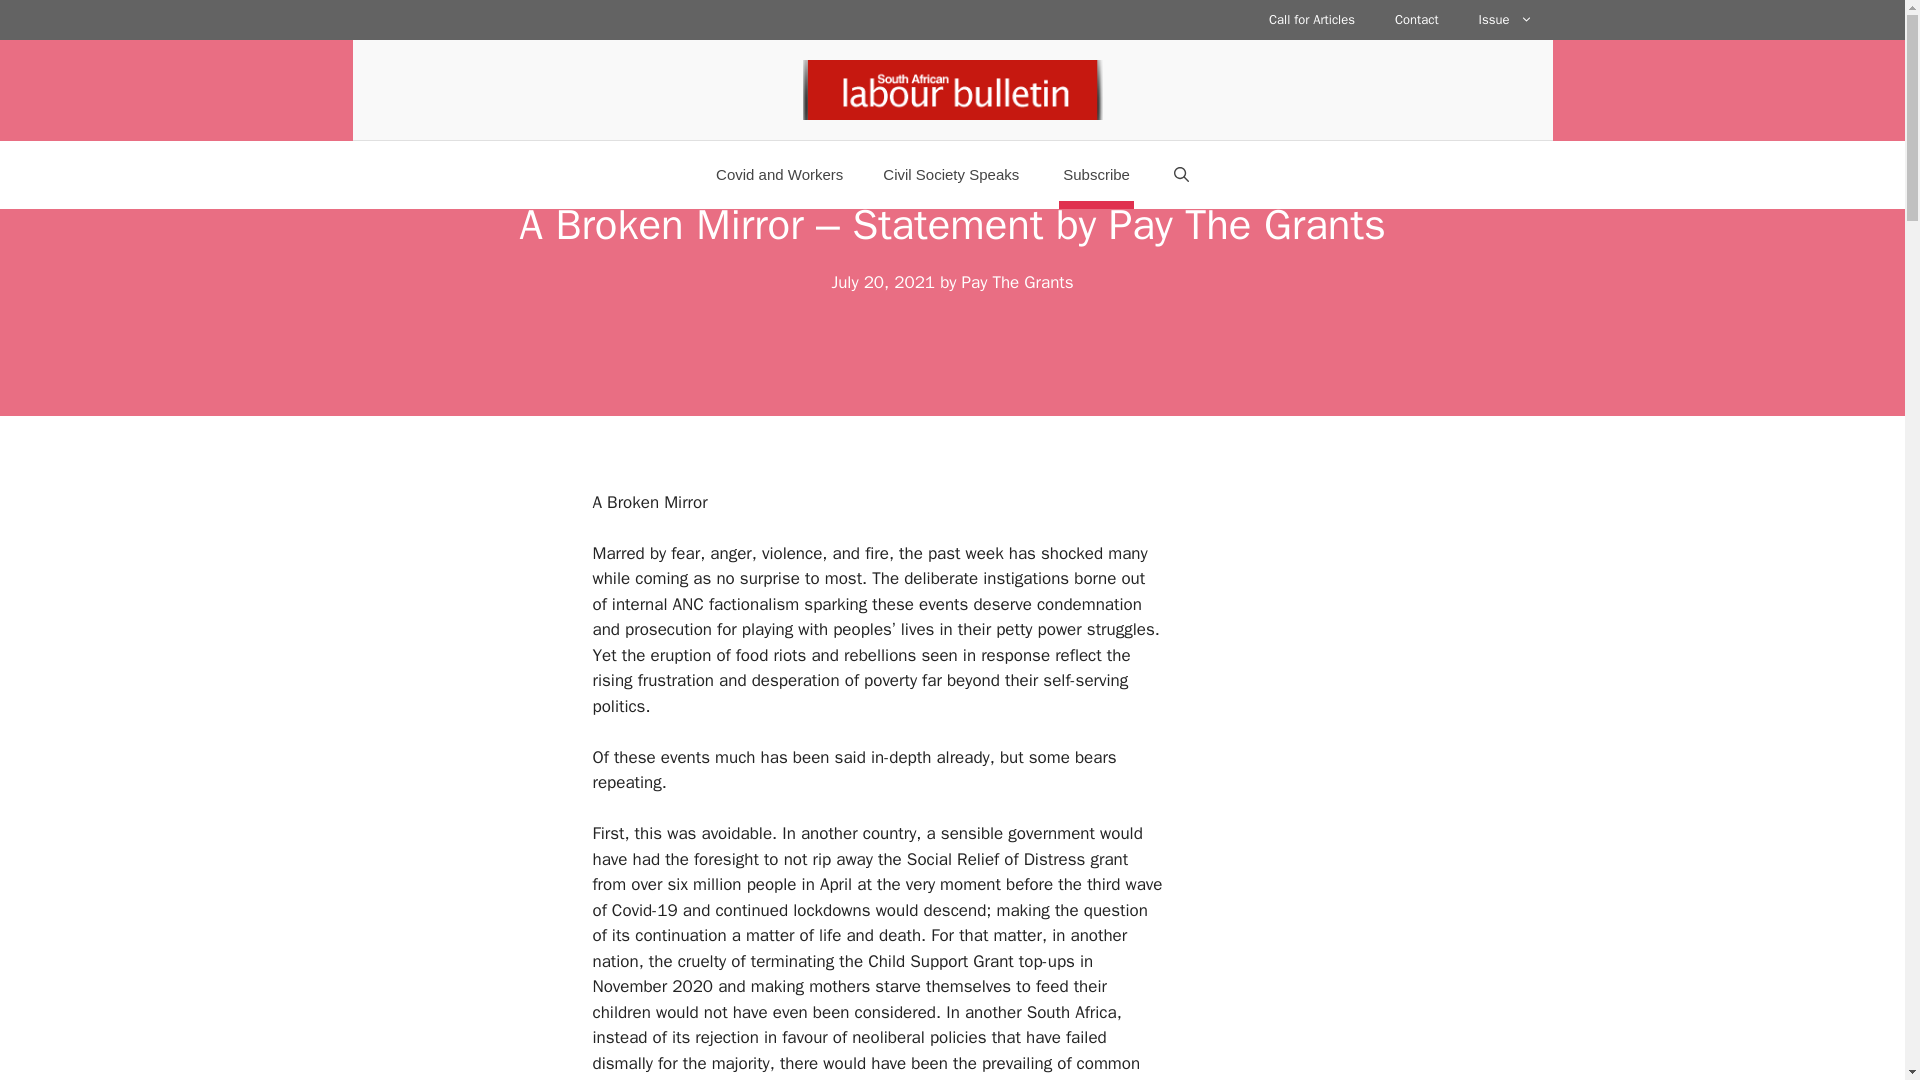  I want to click on Covid and Workers, so click(778, 174).